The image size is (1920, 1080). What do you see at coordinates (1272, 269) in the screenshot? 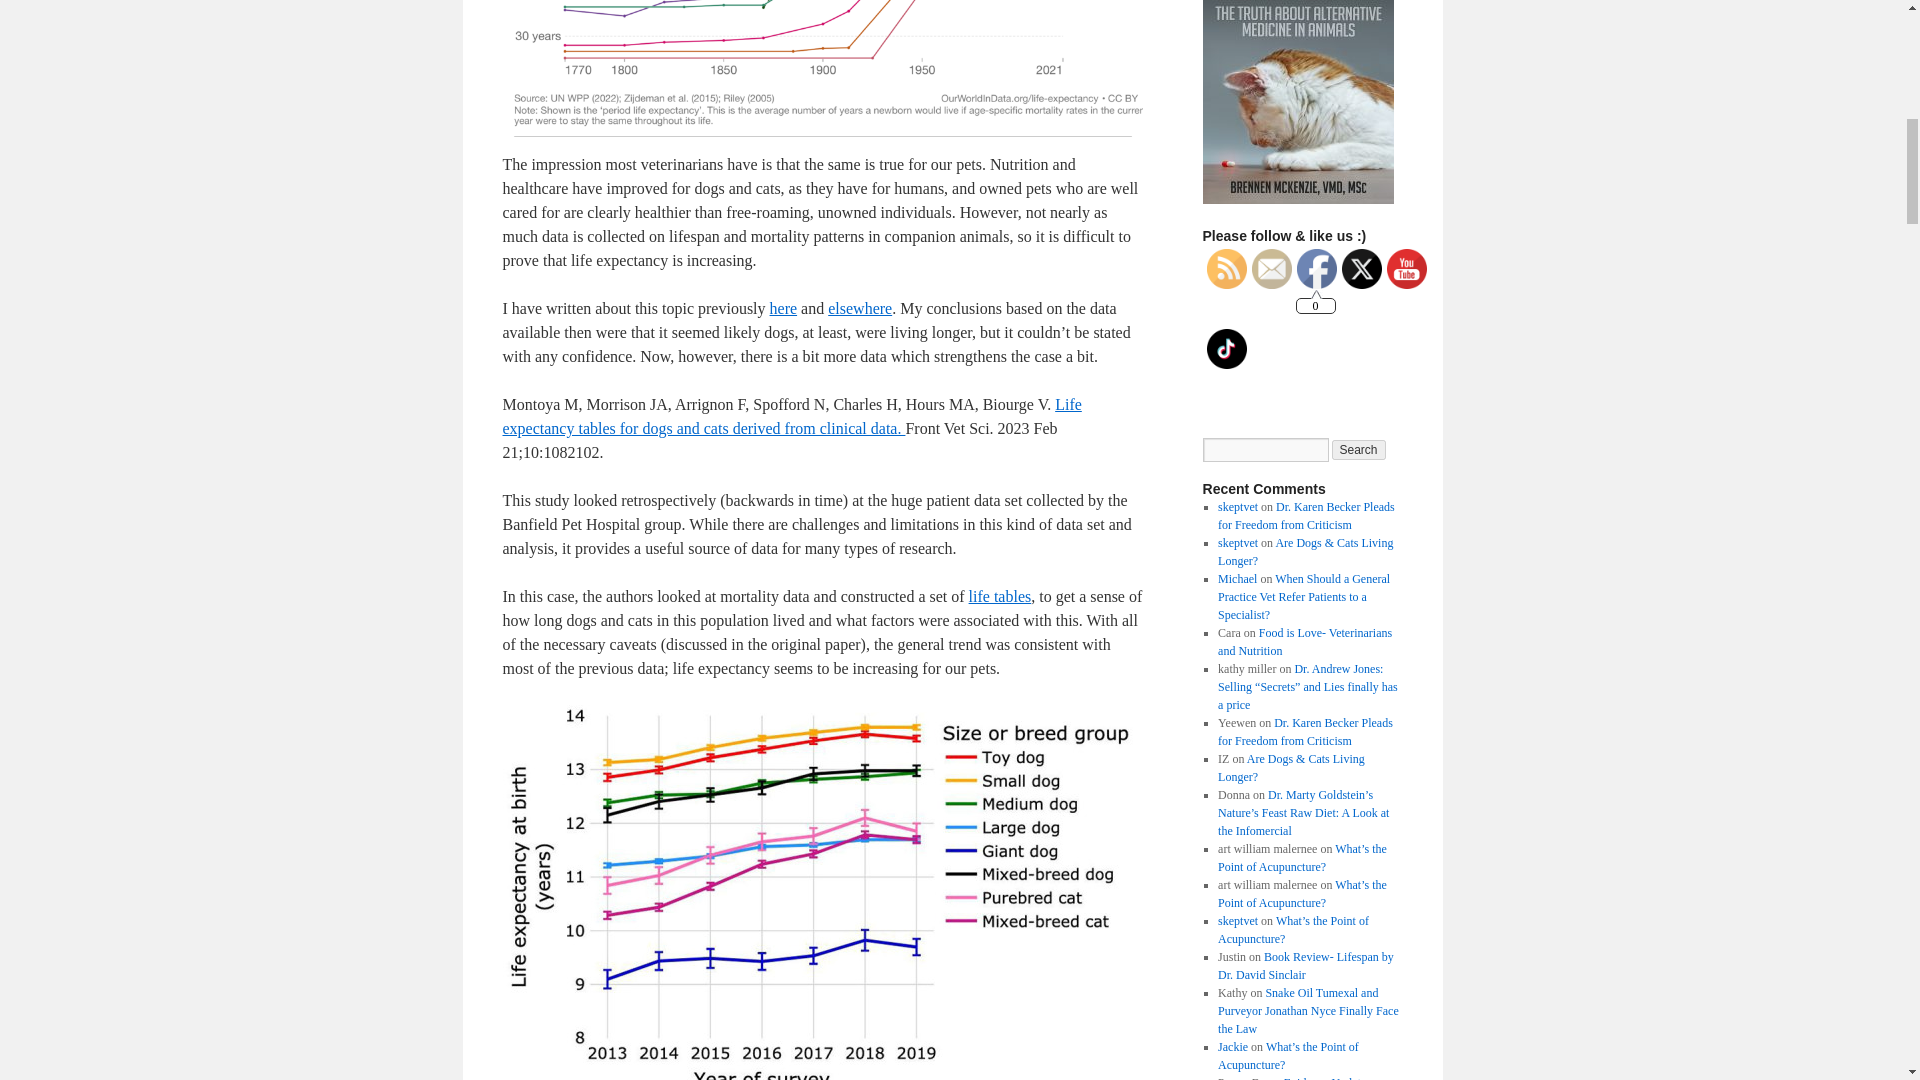
I see `Follow by Email` at bounding box center [1272, 269].